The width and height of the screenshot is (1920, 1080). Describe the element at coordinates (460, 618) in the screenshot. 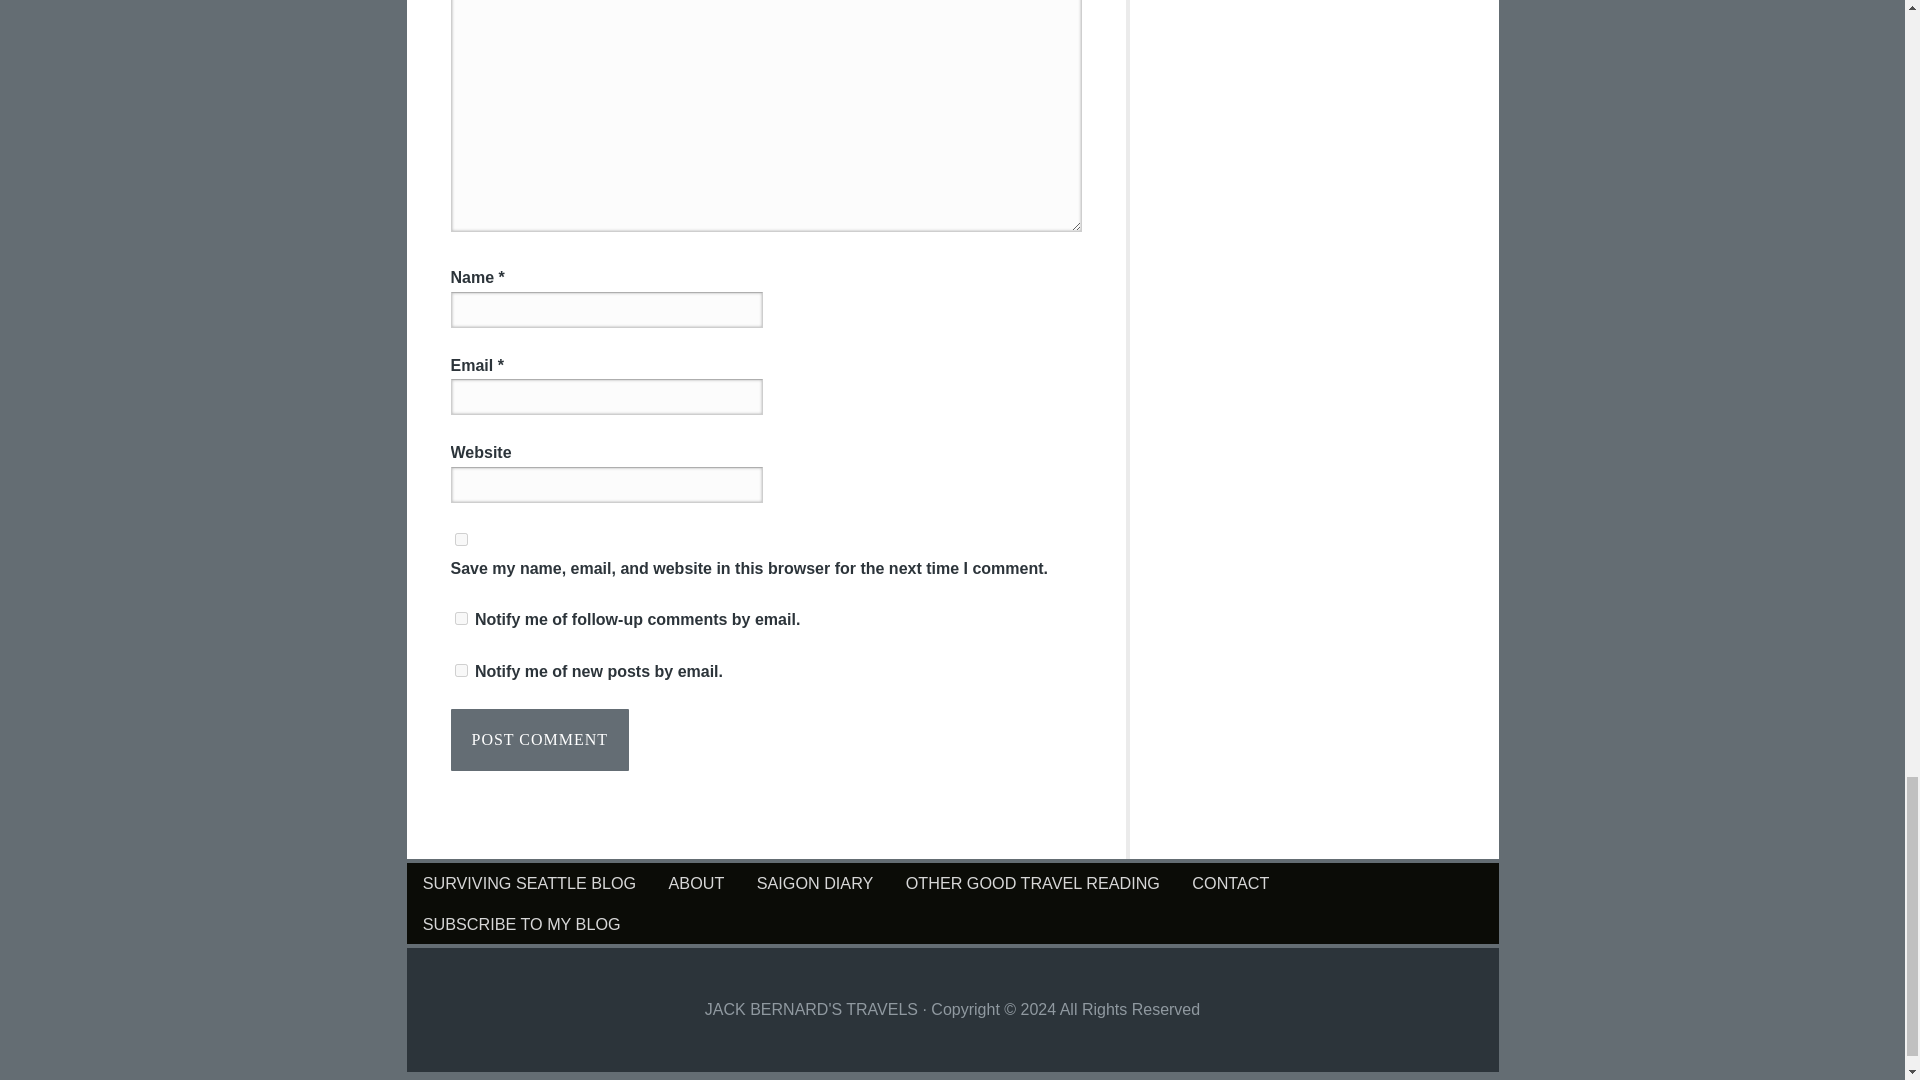

I see `subscribe` at that location.